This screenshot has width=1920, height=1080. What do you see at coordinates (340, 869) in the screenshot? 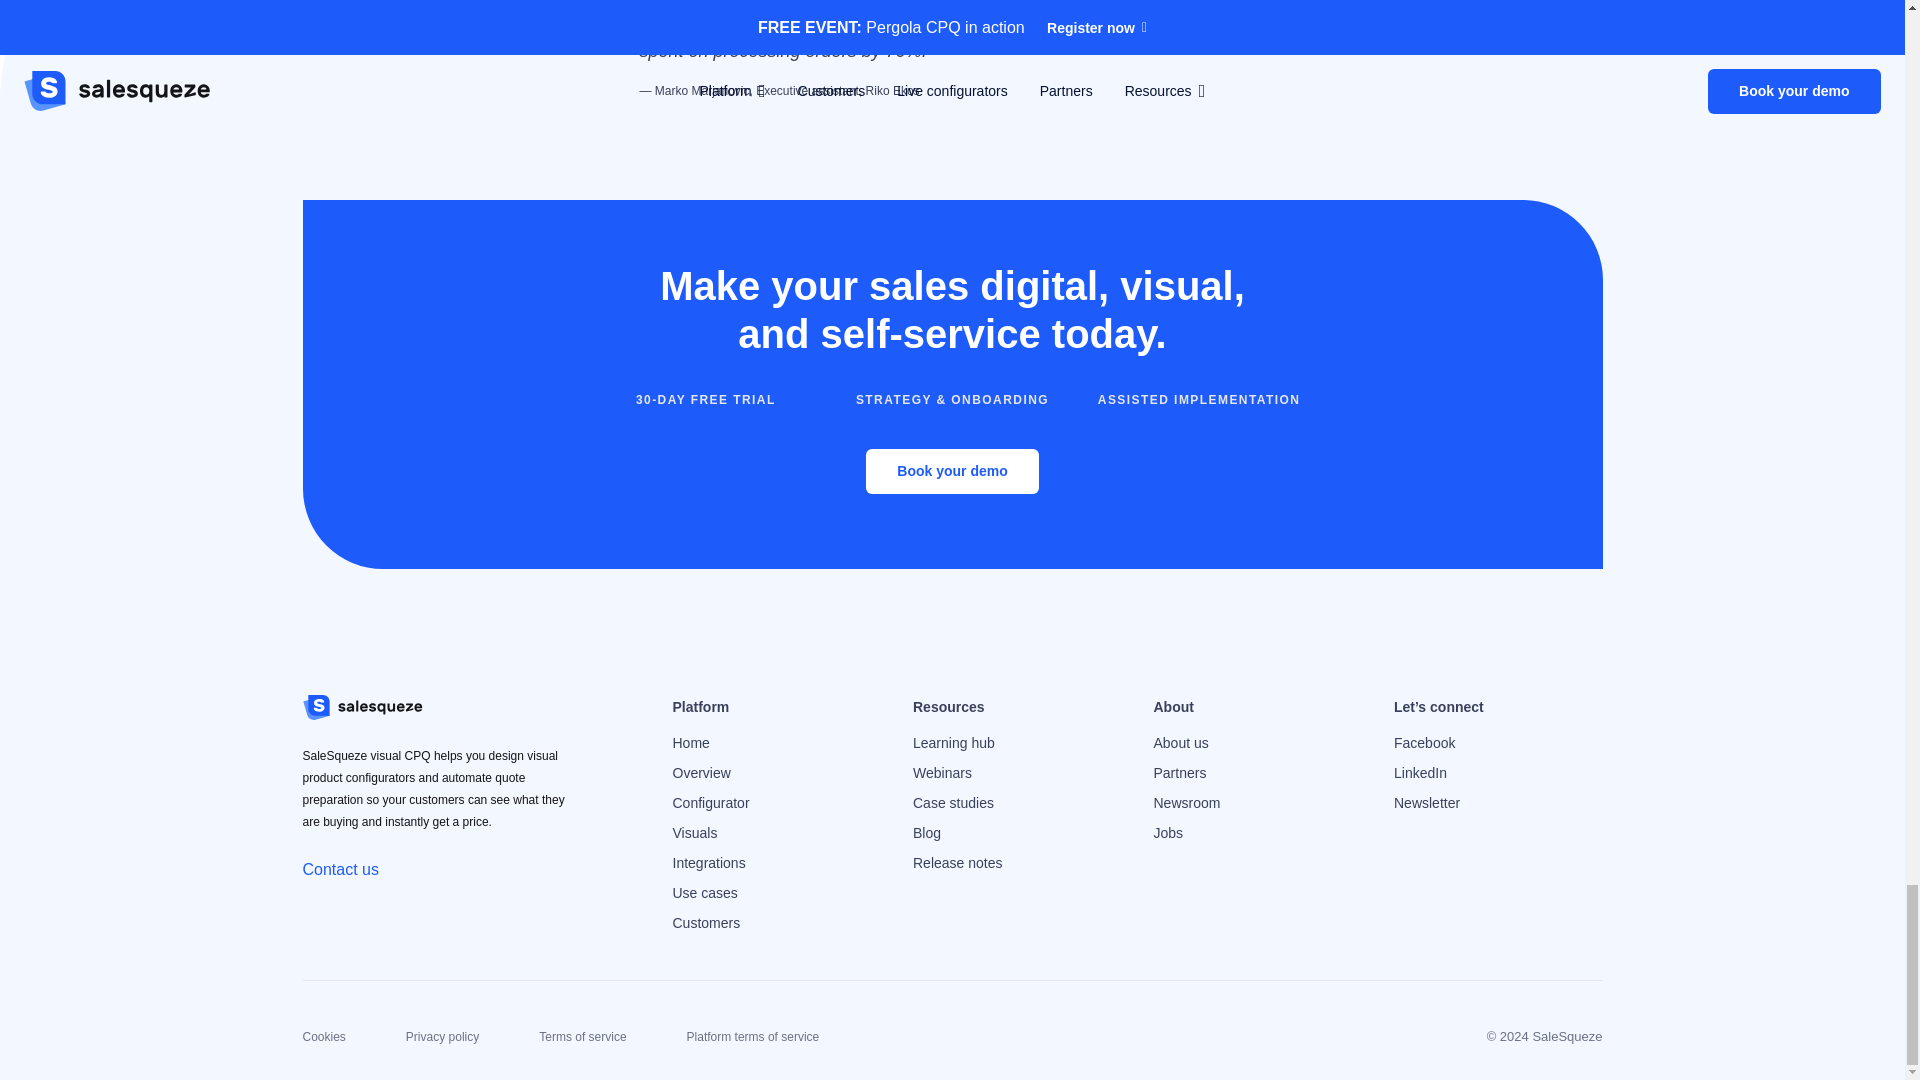
I see `Contact us` at bounding box center [340, 869].